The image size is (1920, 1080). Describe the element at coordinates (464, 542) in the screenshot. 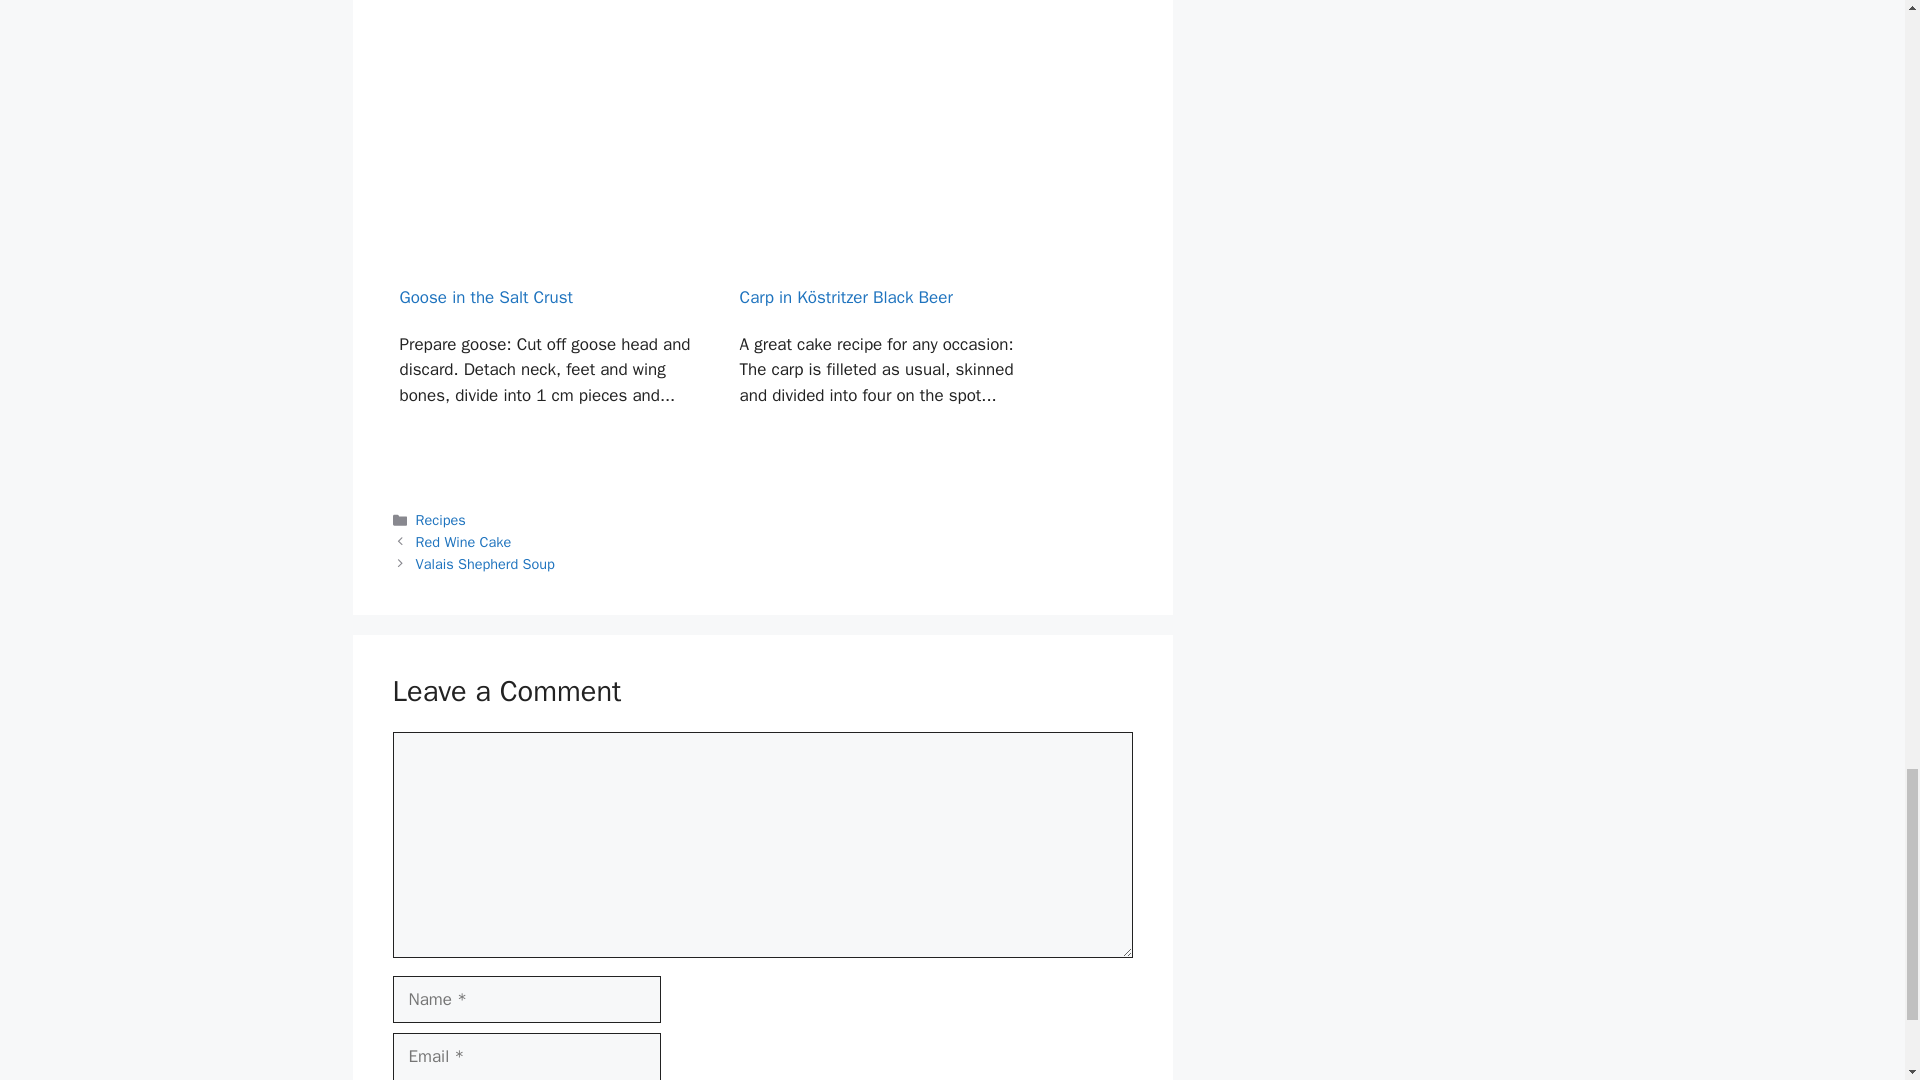

I see `Red Wine Cake` at that location.